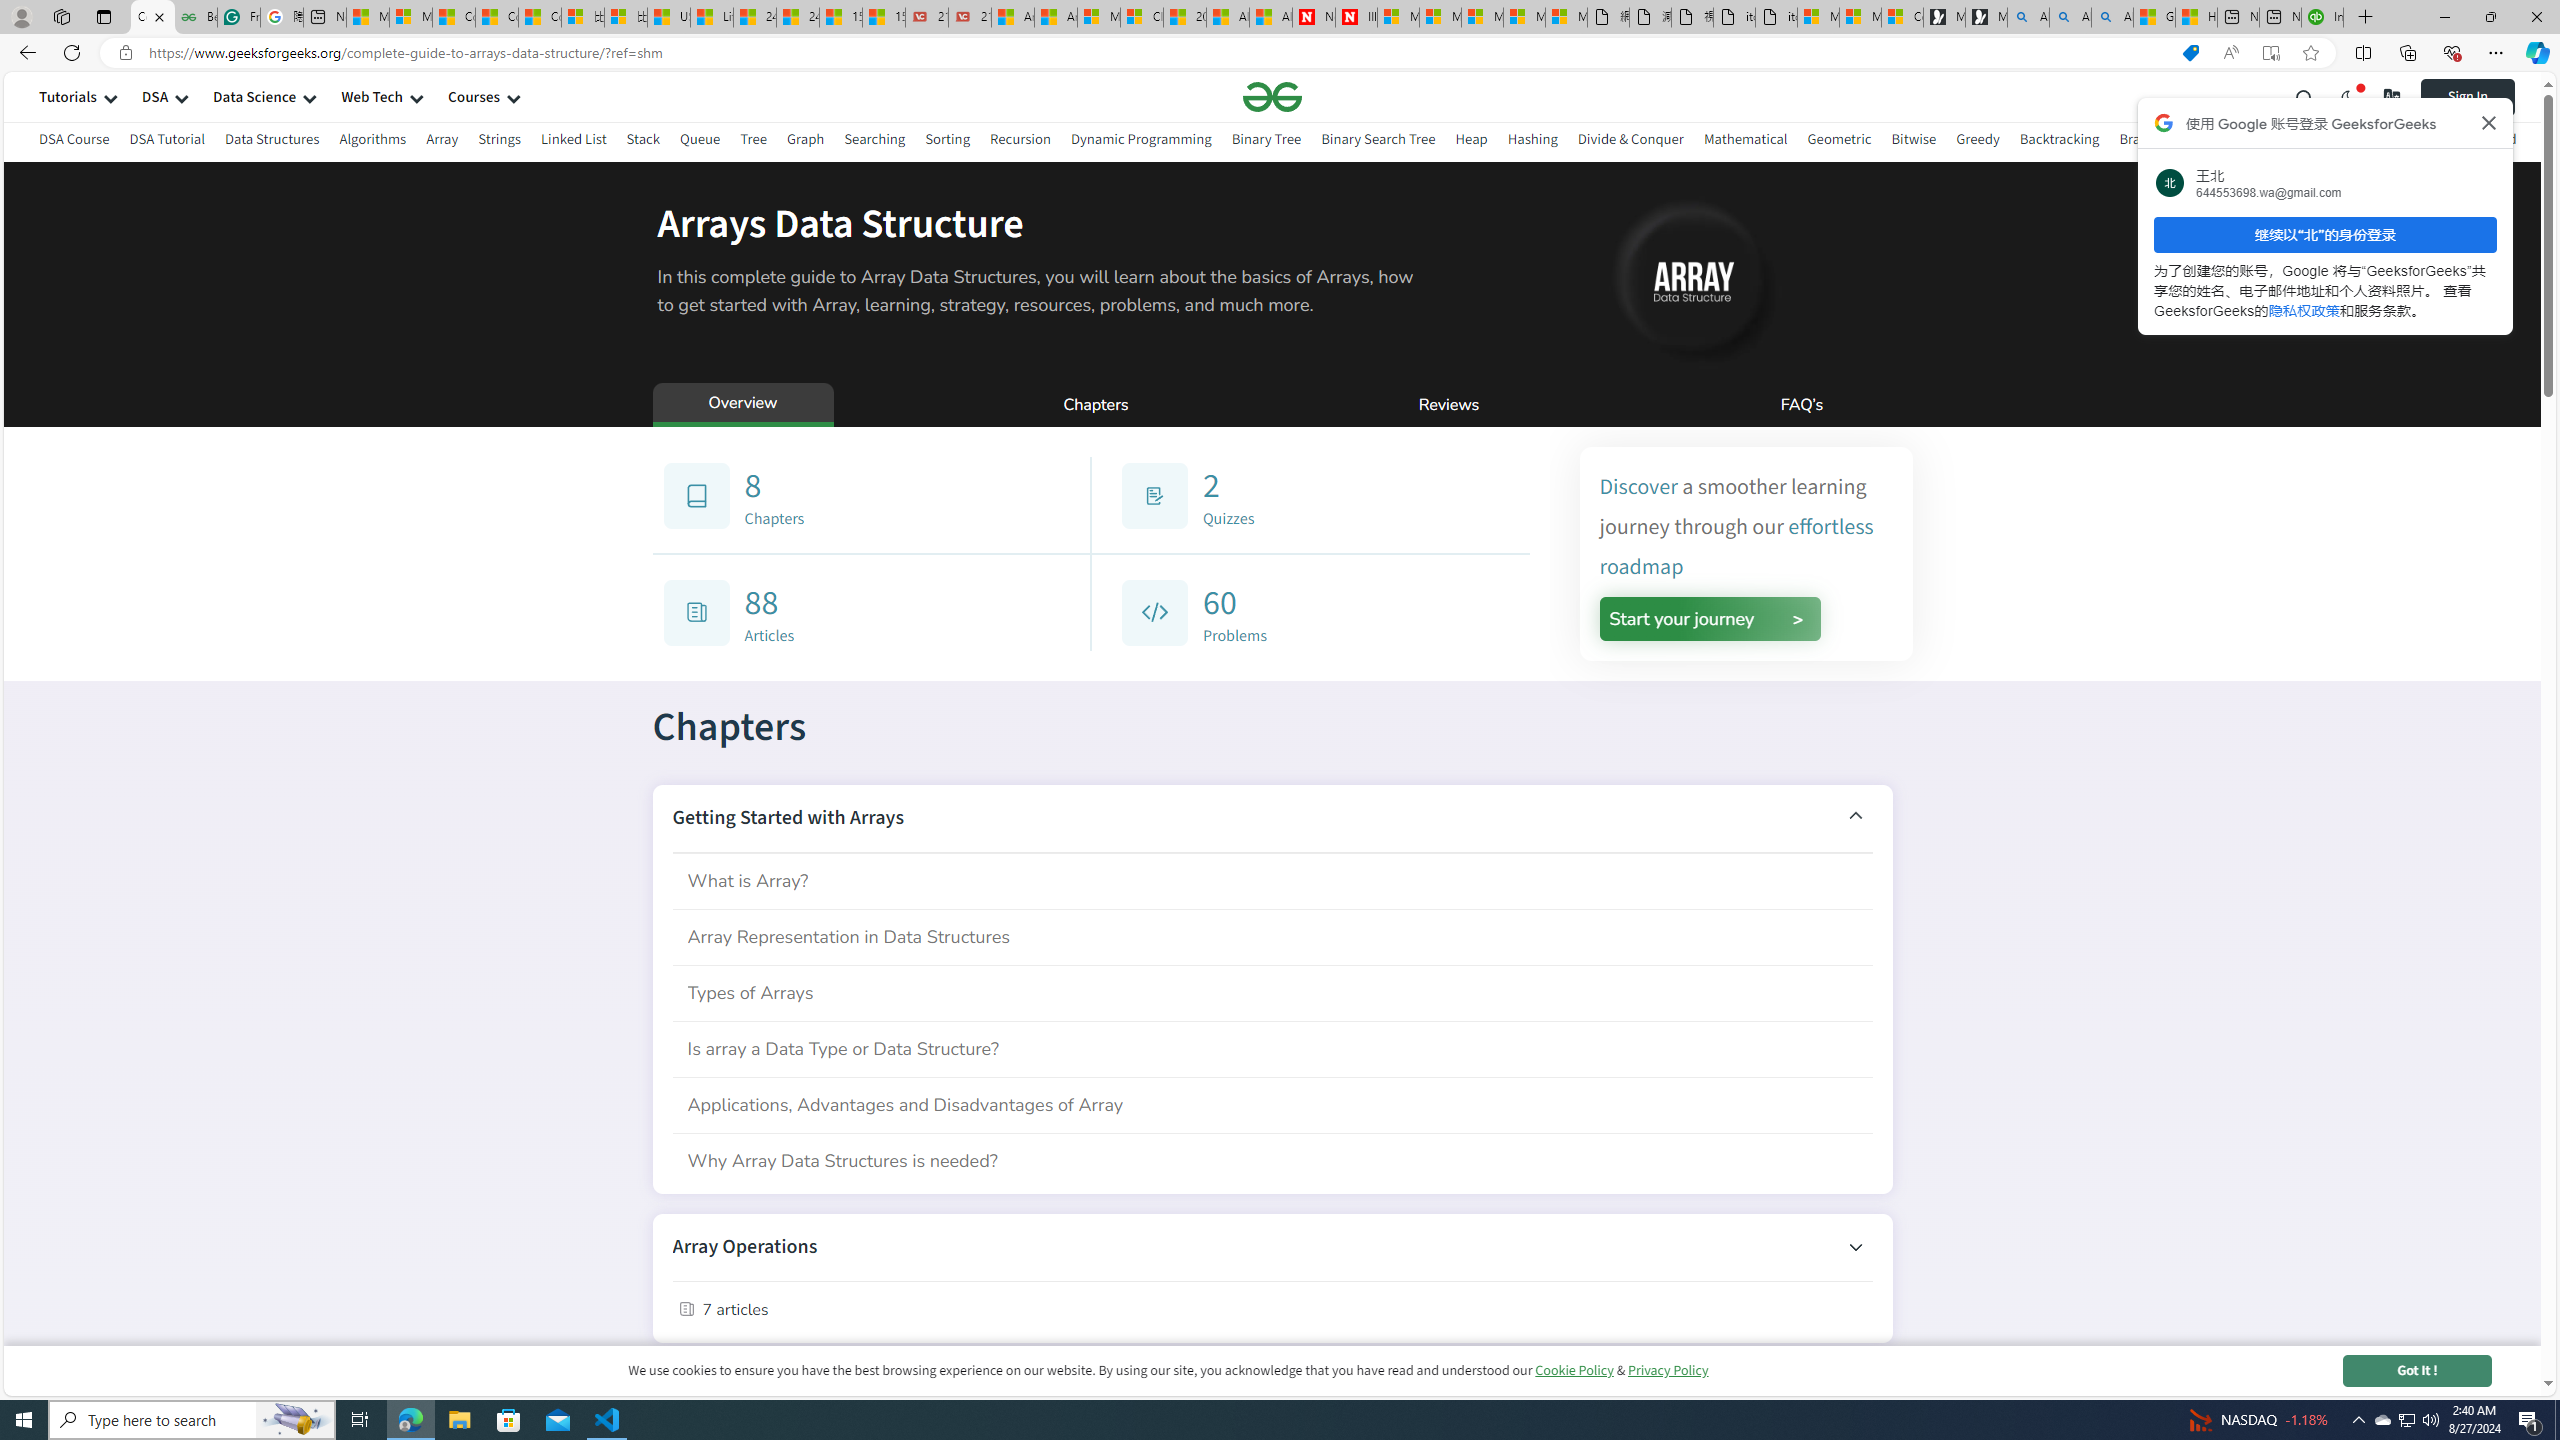 The image size is (2560, 1440). What do you see at coordinates (2348, 96) in the screenshot?
I see `toggle theme` at bounding box center [2348, 96].